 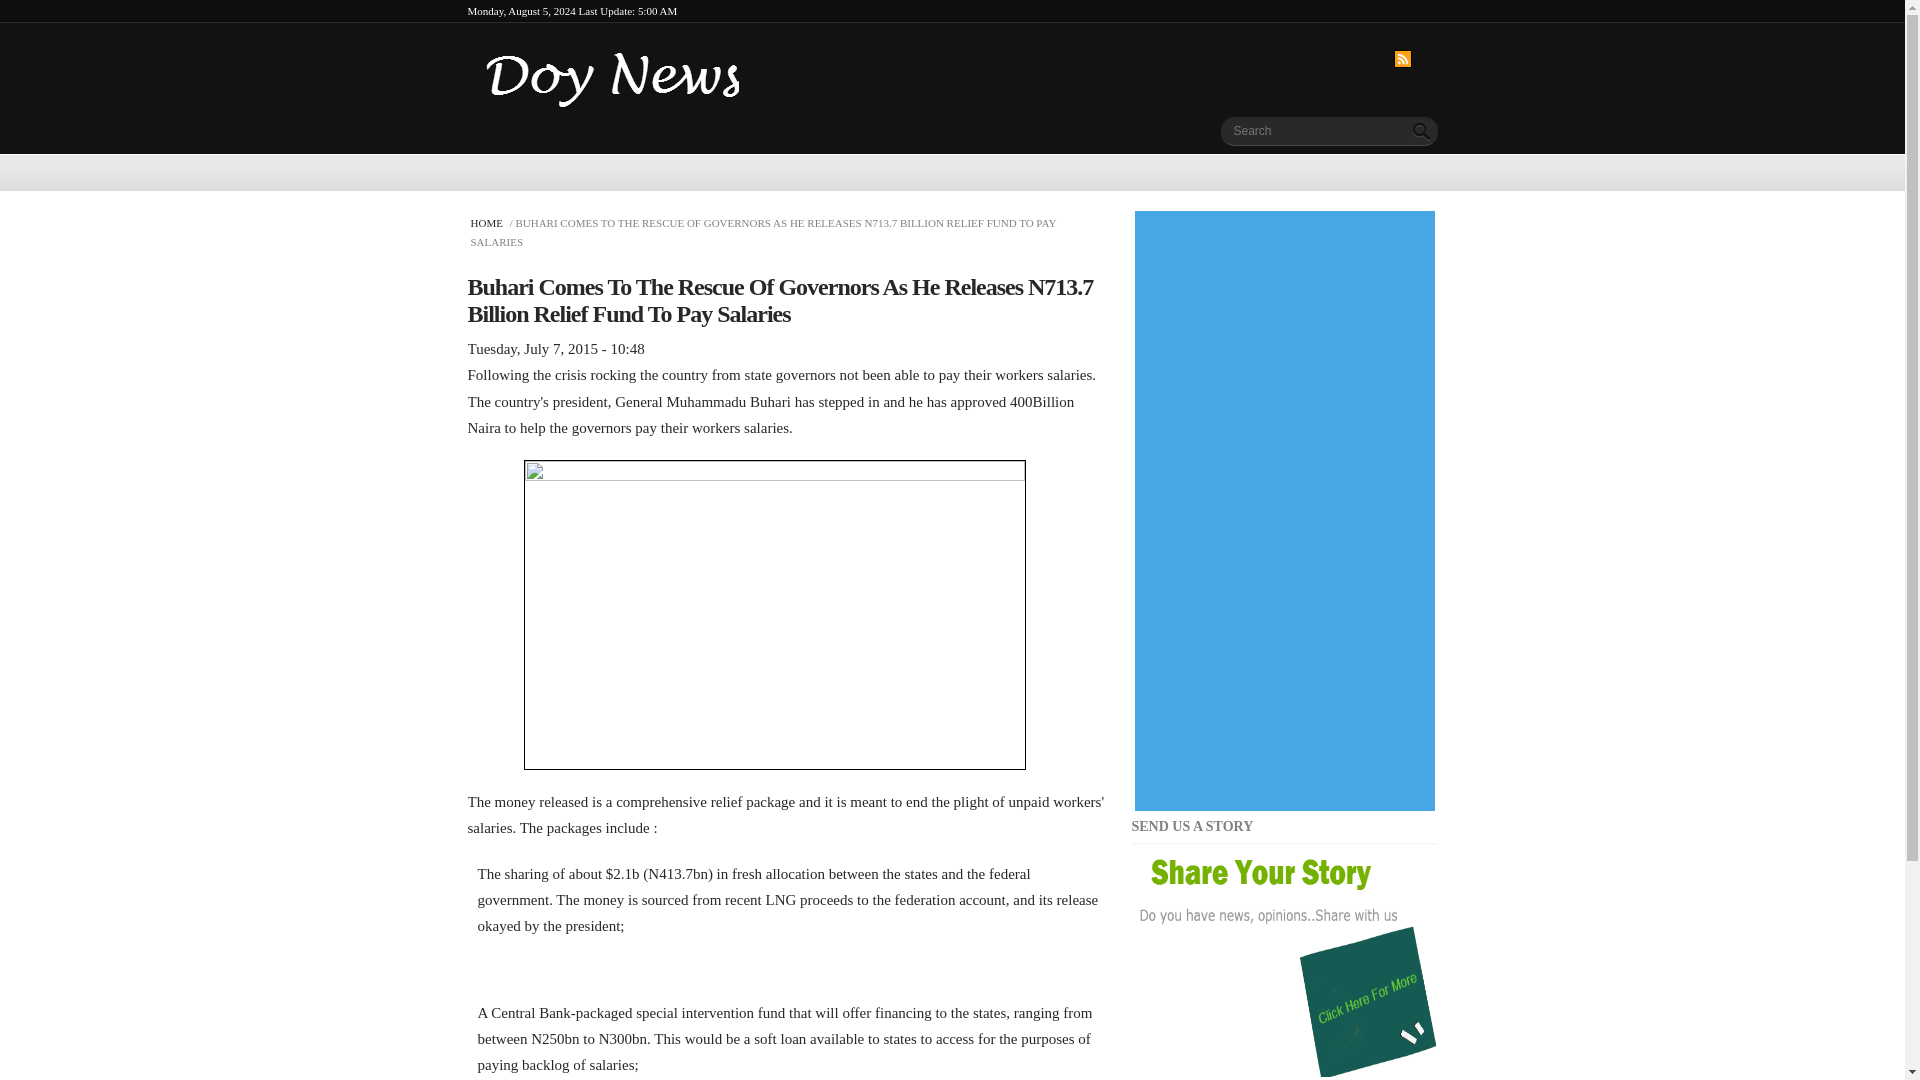 What do you see at coordinates (1312, 128) in the screenshot?
I see `Enter the terms you wish to search for.` at bounding box center [1312, 128].